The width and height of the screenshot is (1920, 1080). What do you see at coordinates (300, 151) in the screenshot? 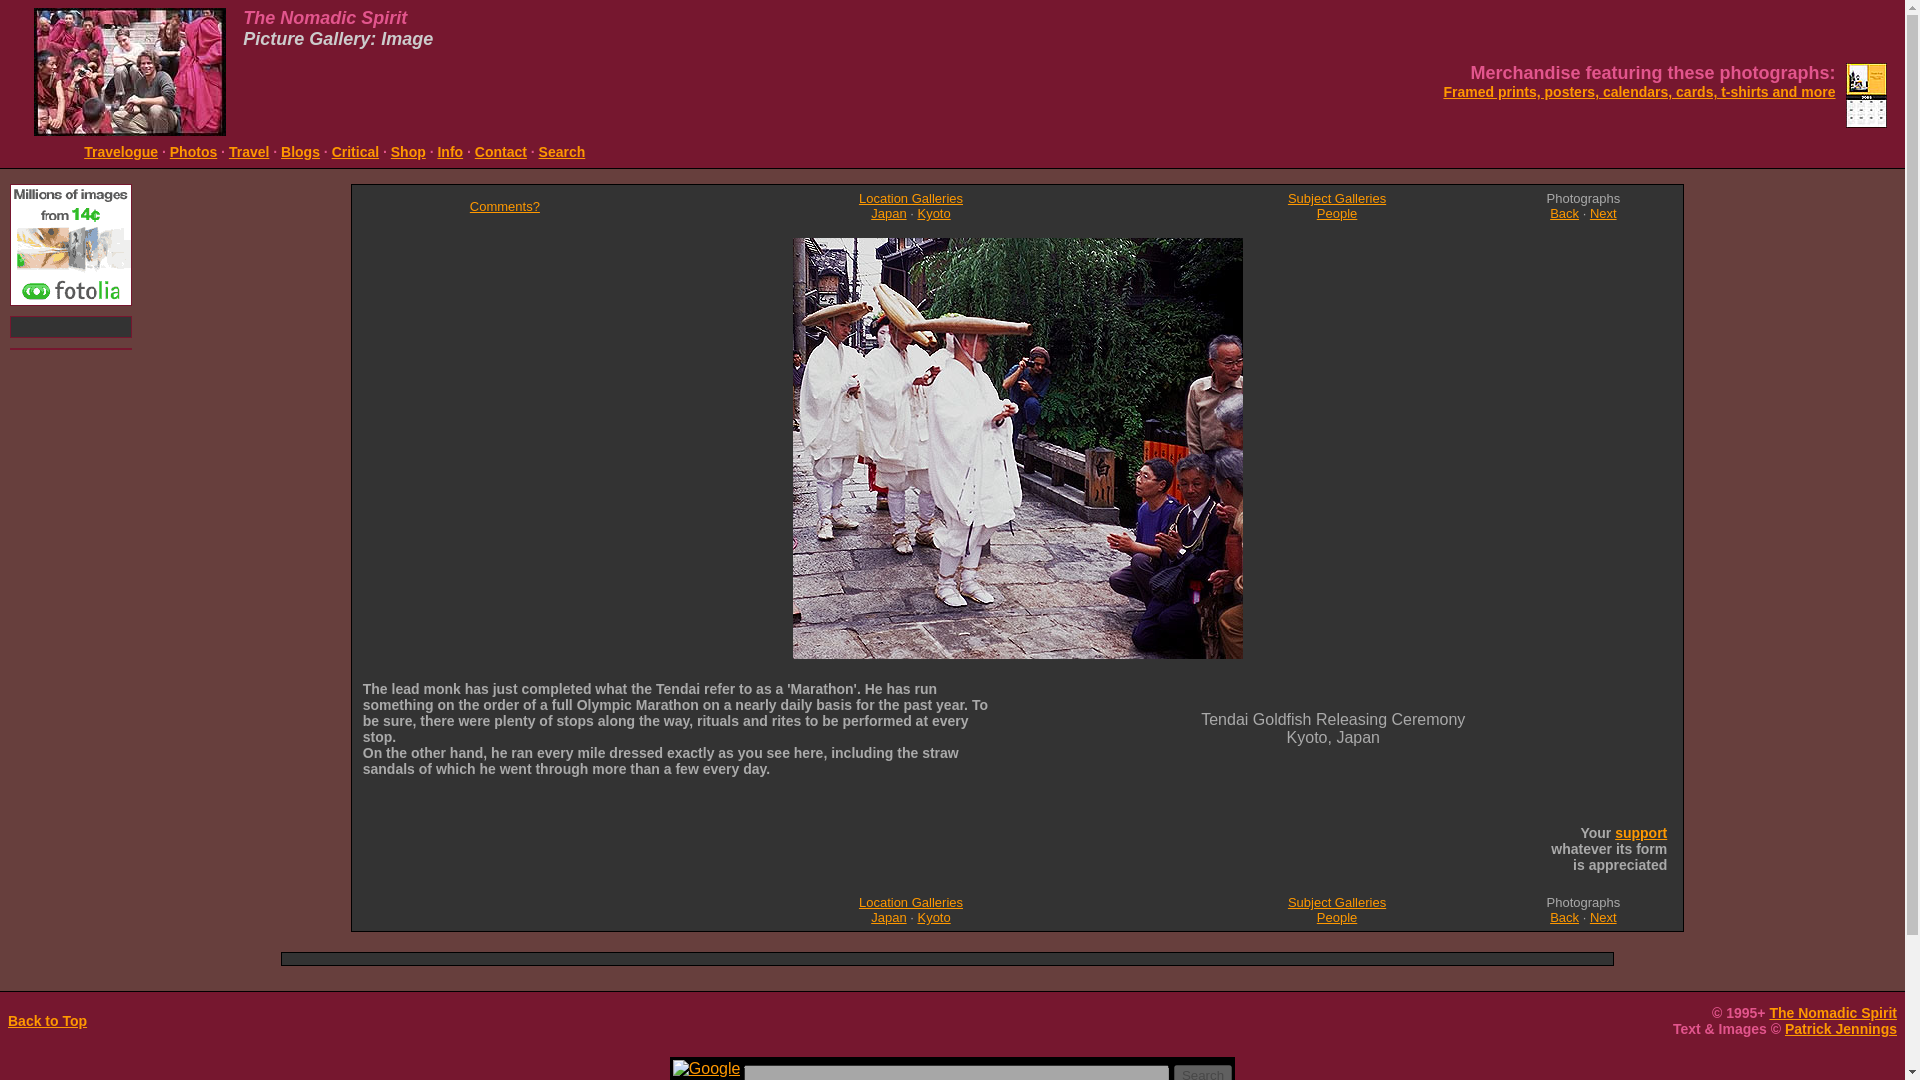
I see `Blogs` at bounding box center [300, 151].